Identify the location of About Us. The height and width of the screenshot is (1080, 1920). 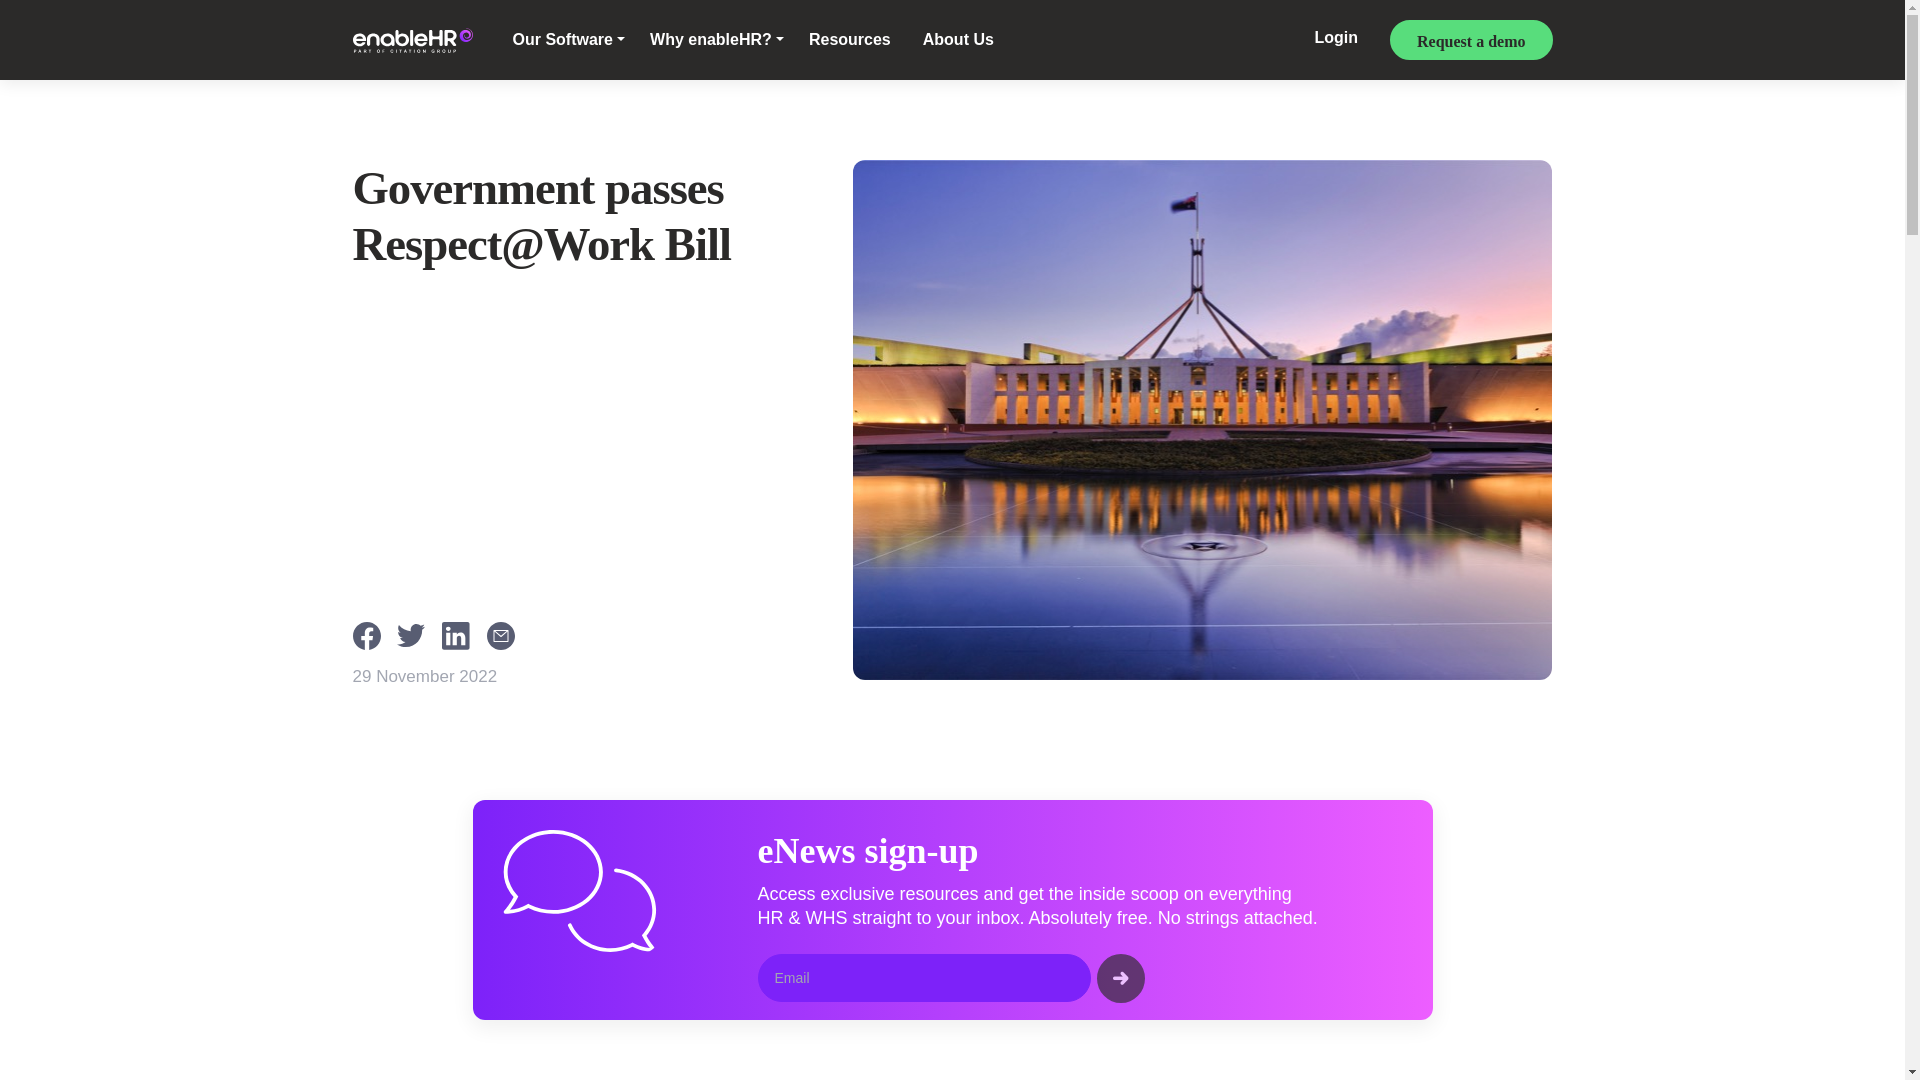
(958, 40).